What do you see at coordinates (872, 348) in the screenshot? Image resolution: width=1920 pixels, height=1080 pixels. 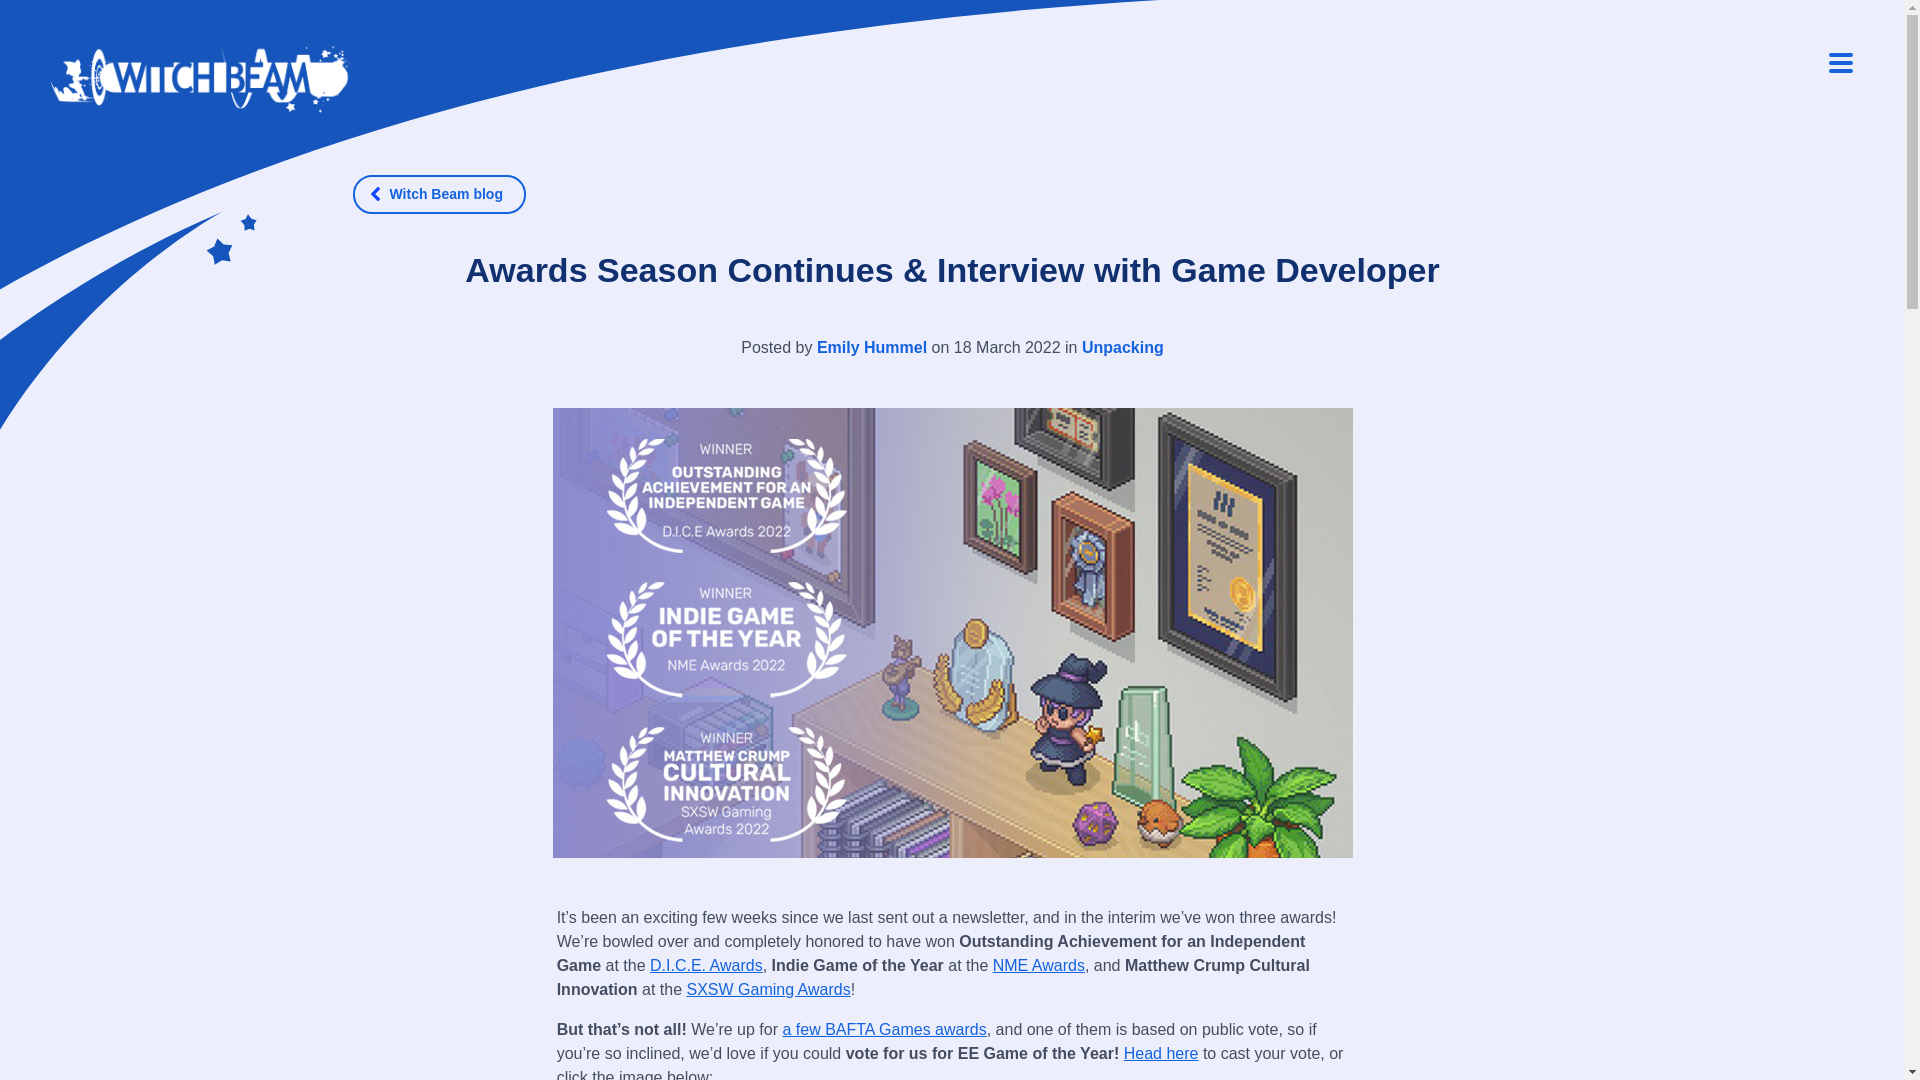 I see `Posts by Emily Hummel` at bounding box center [872, 348].